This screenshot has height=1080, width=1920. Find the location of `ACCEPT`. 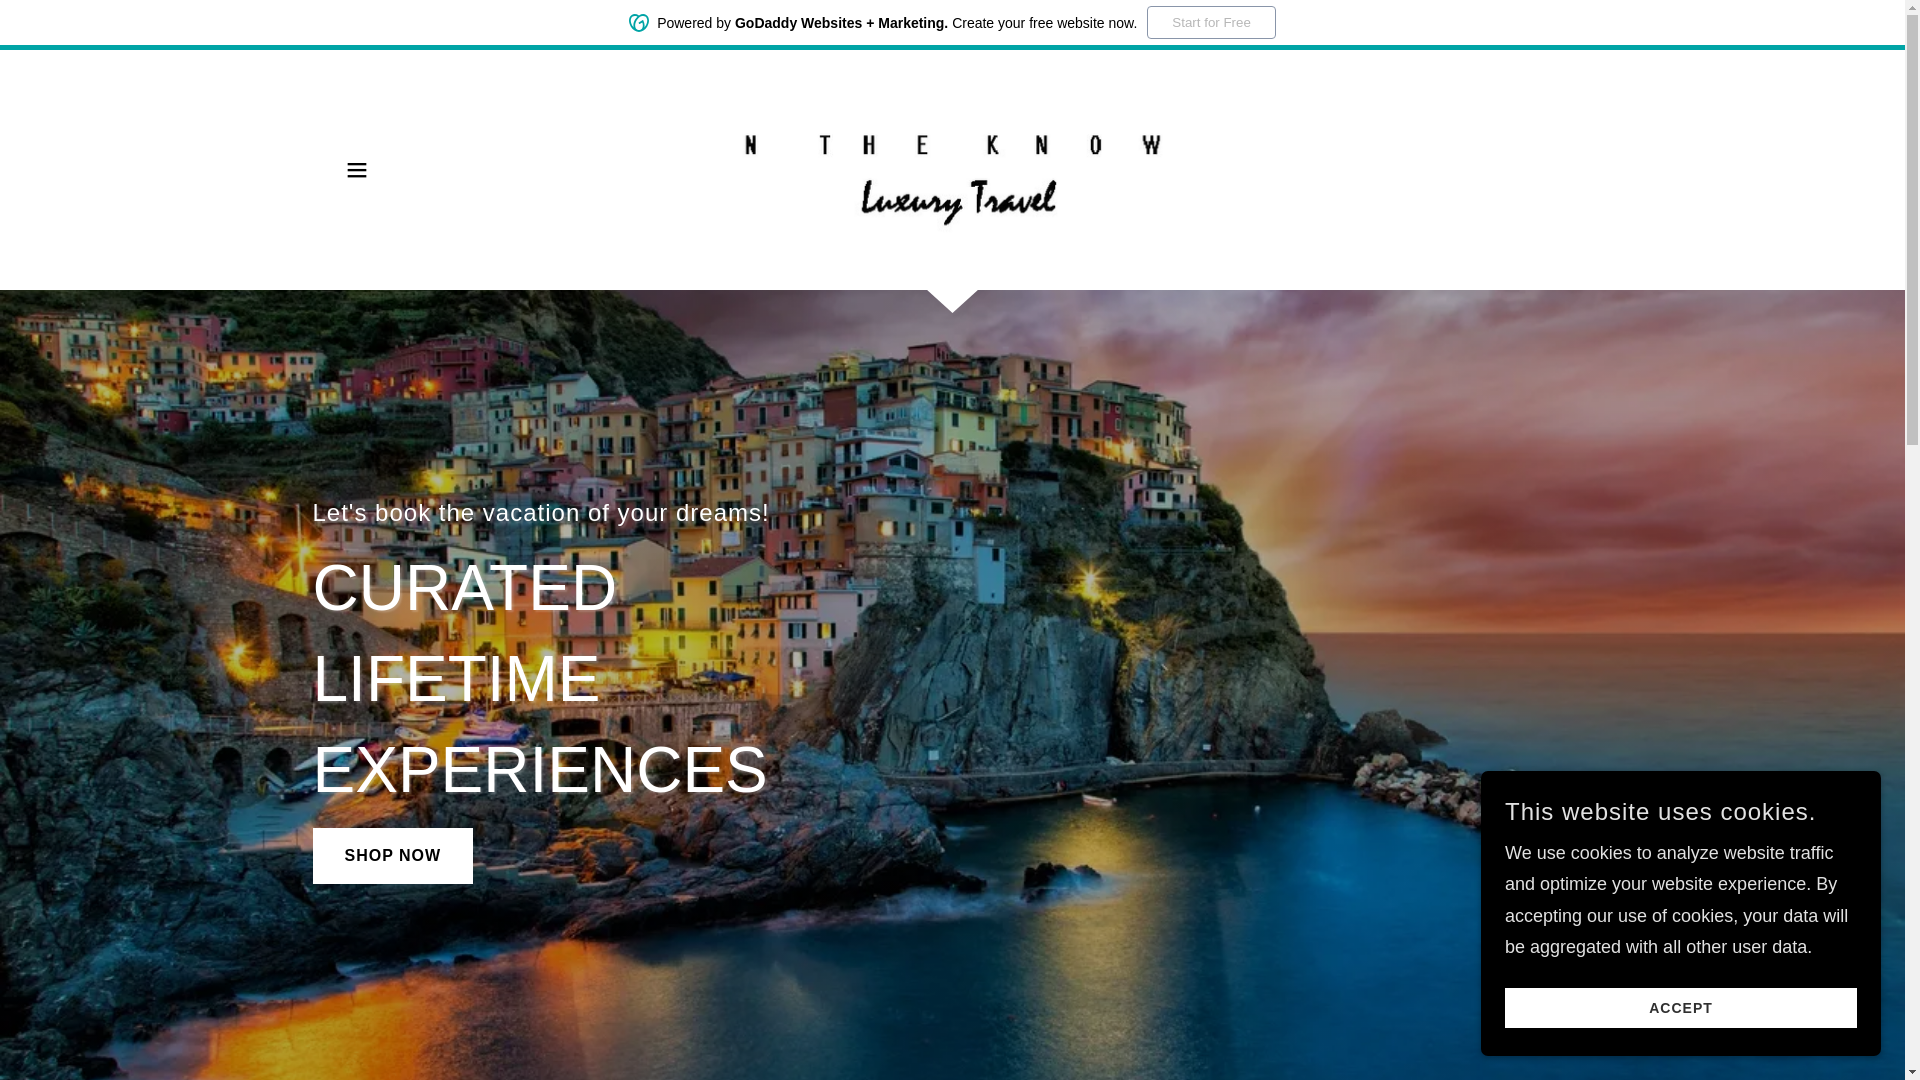

ACCEPT is located at coordinates (1680, 1008).